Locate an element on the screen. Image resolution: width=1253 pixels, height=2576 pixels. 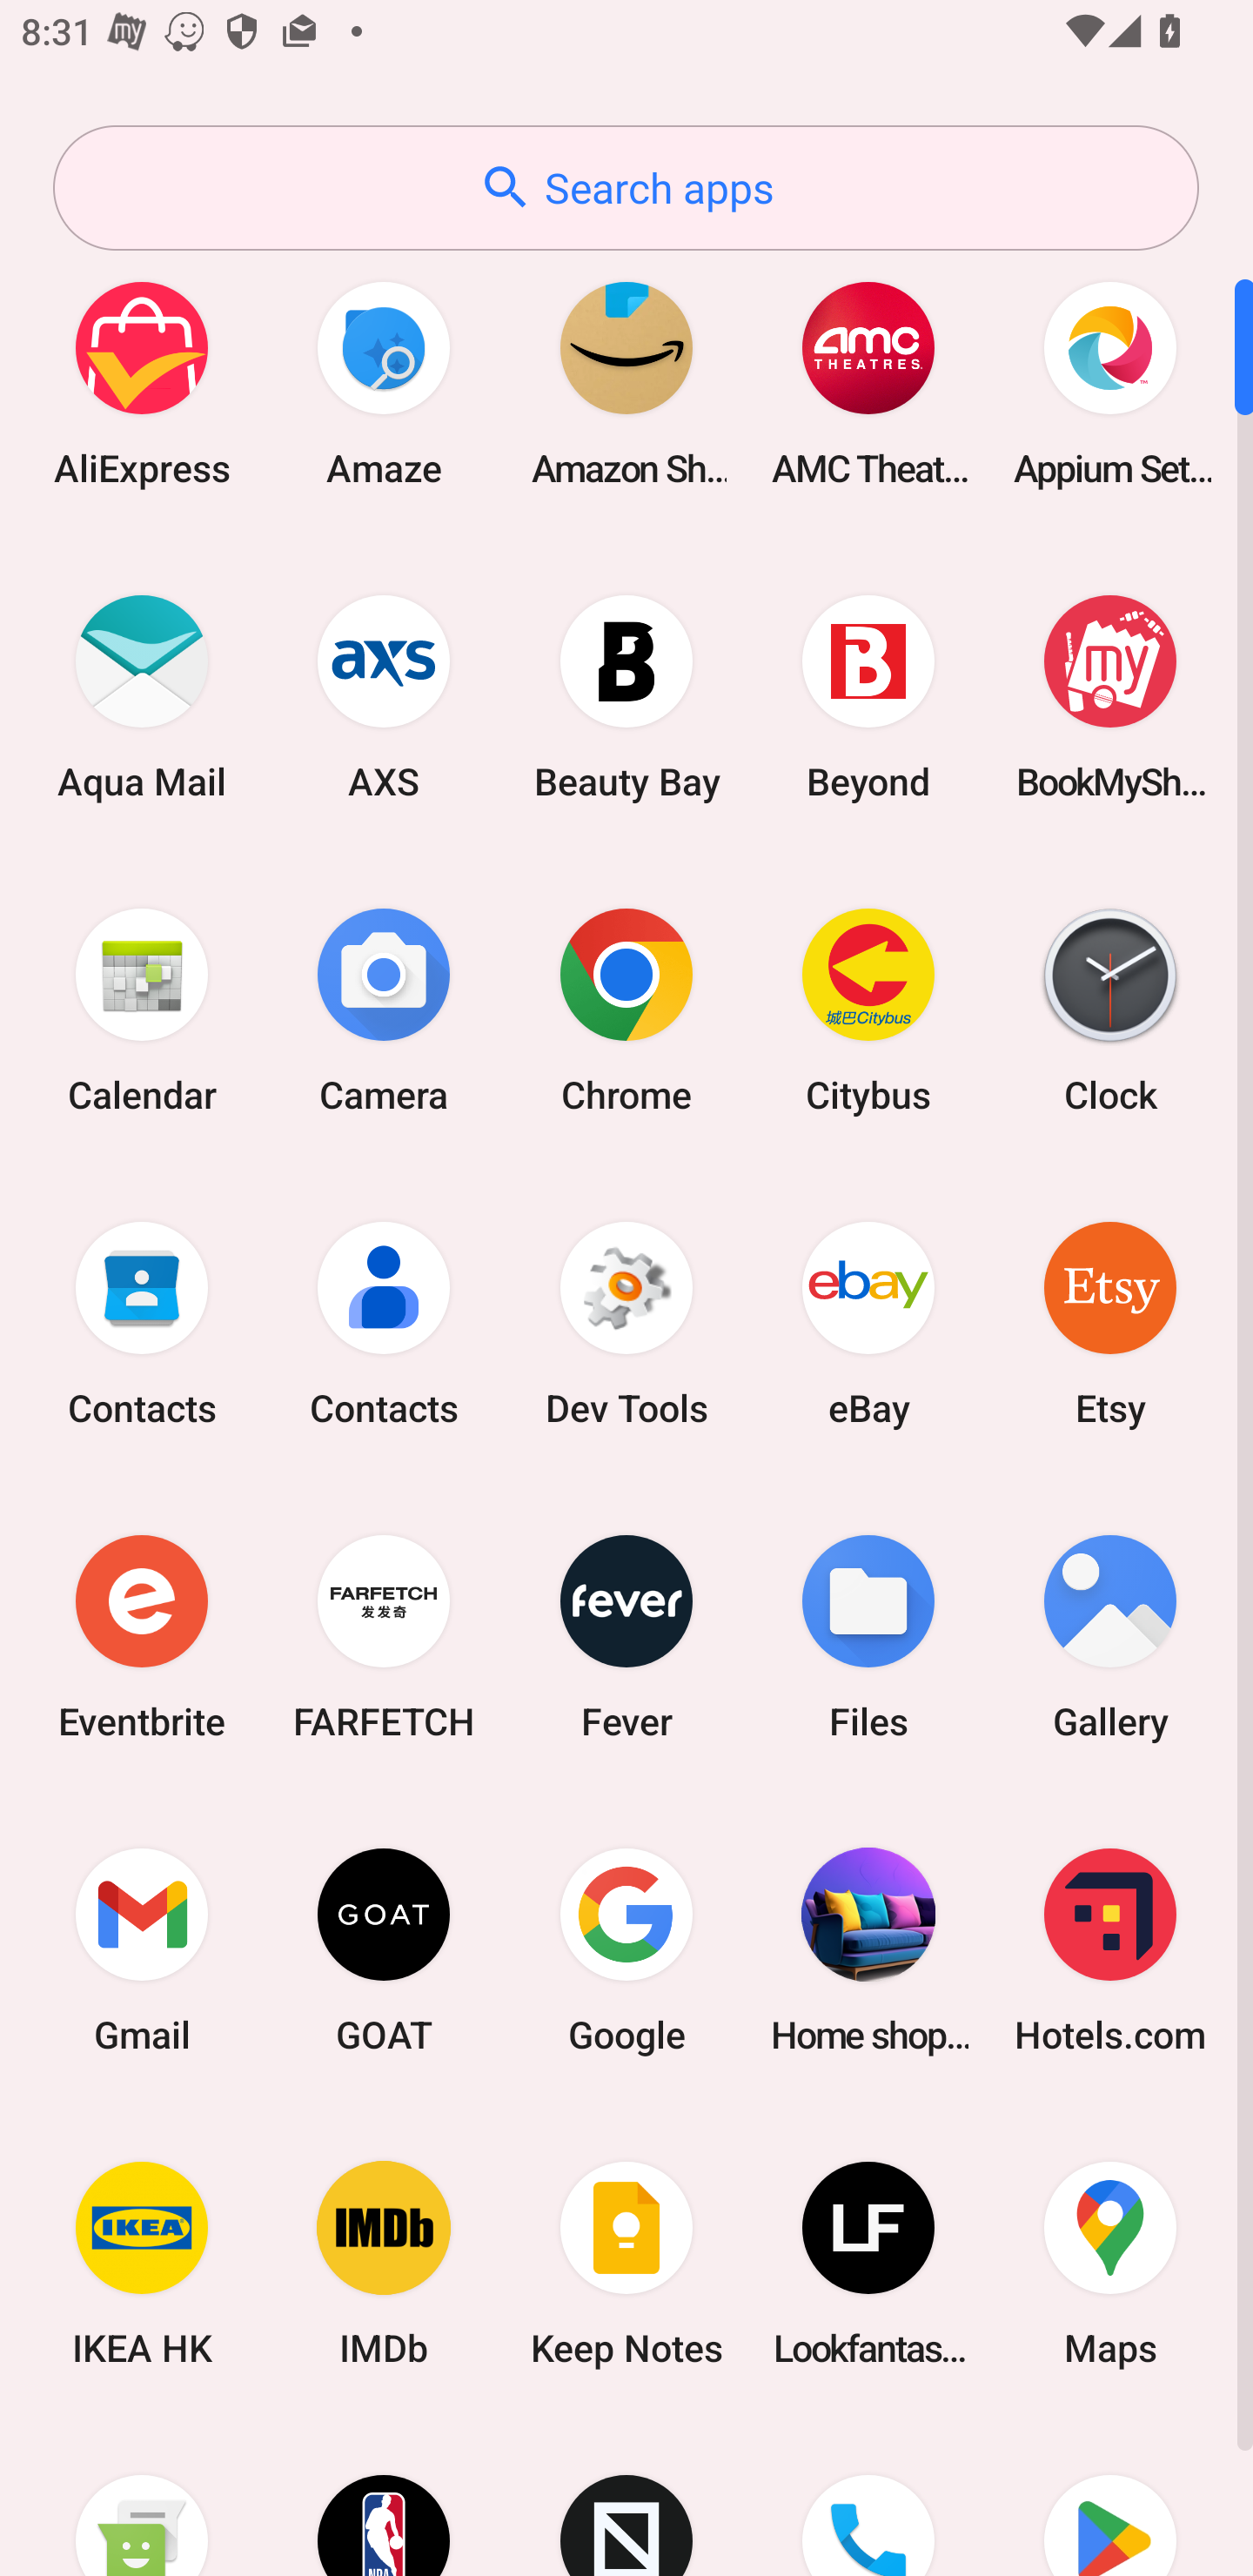
Messaging is located at coordinates (142, 2499).